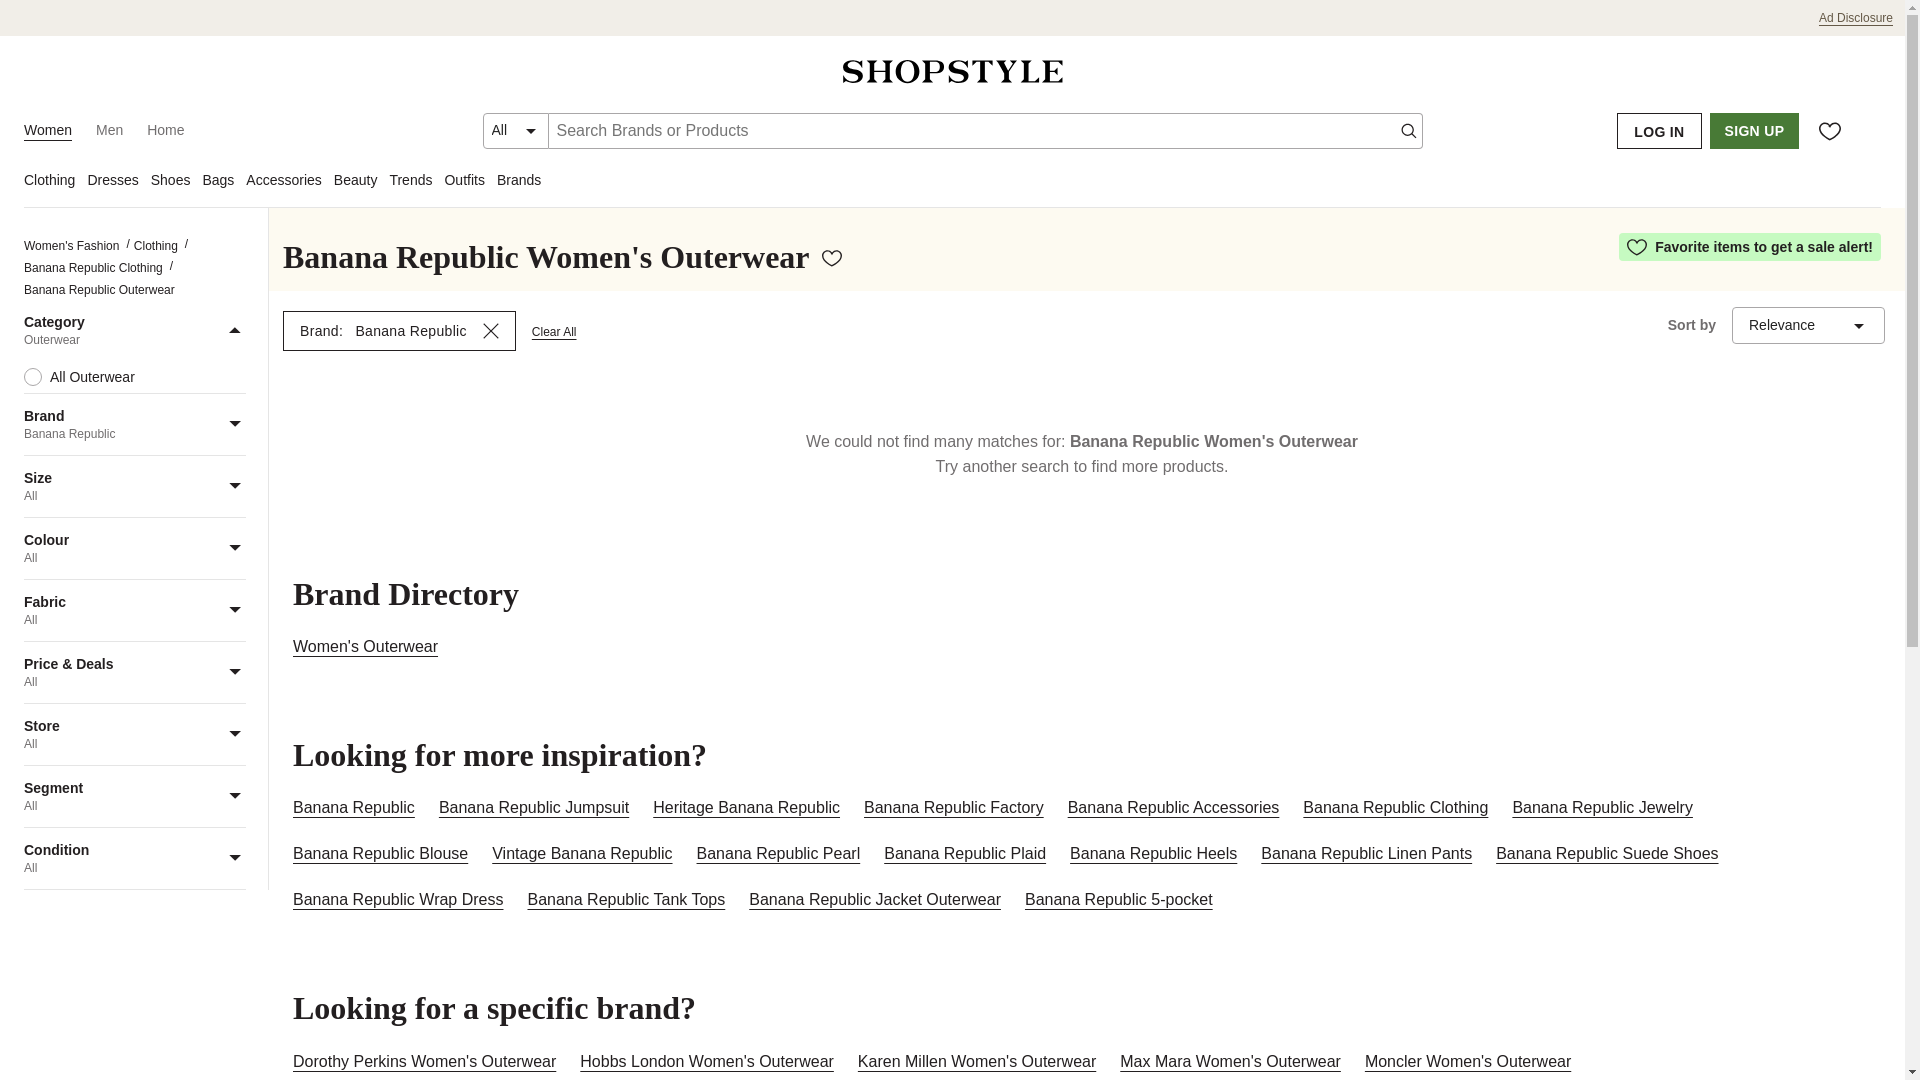 The width and height of the screenshot is (1920, 1080). Describe the element at coordinates (134, 347) in the screenshot. I see `Category` at that location.